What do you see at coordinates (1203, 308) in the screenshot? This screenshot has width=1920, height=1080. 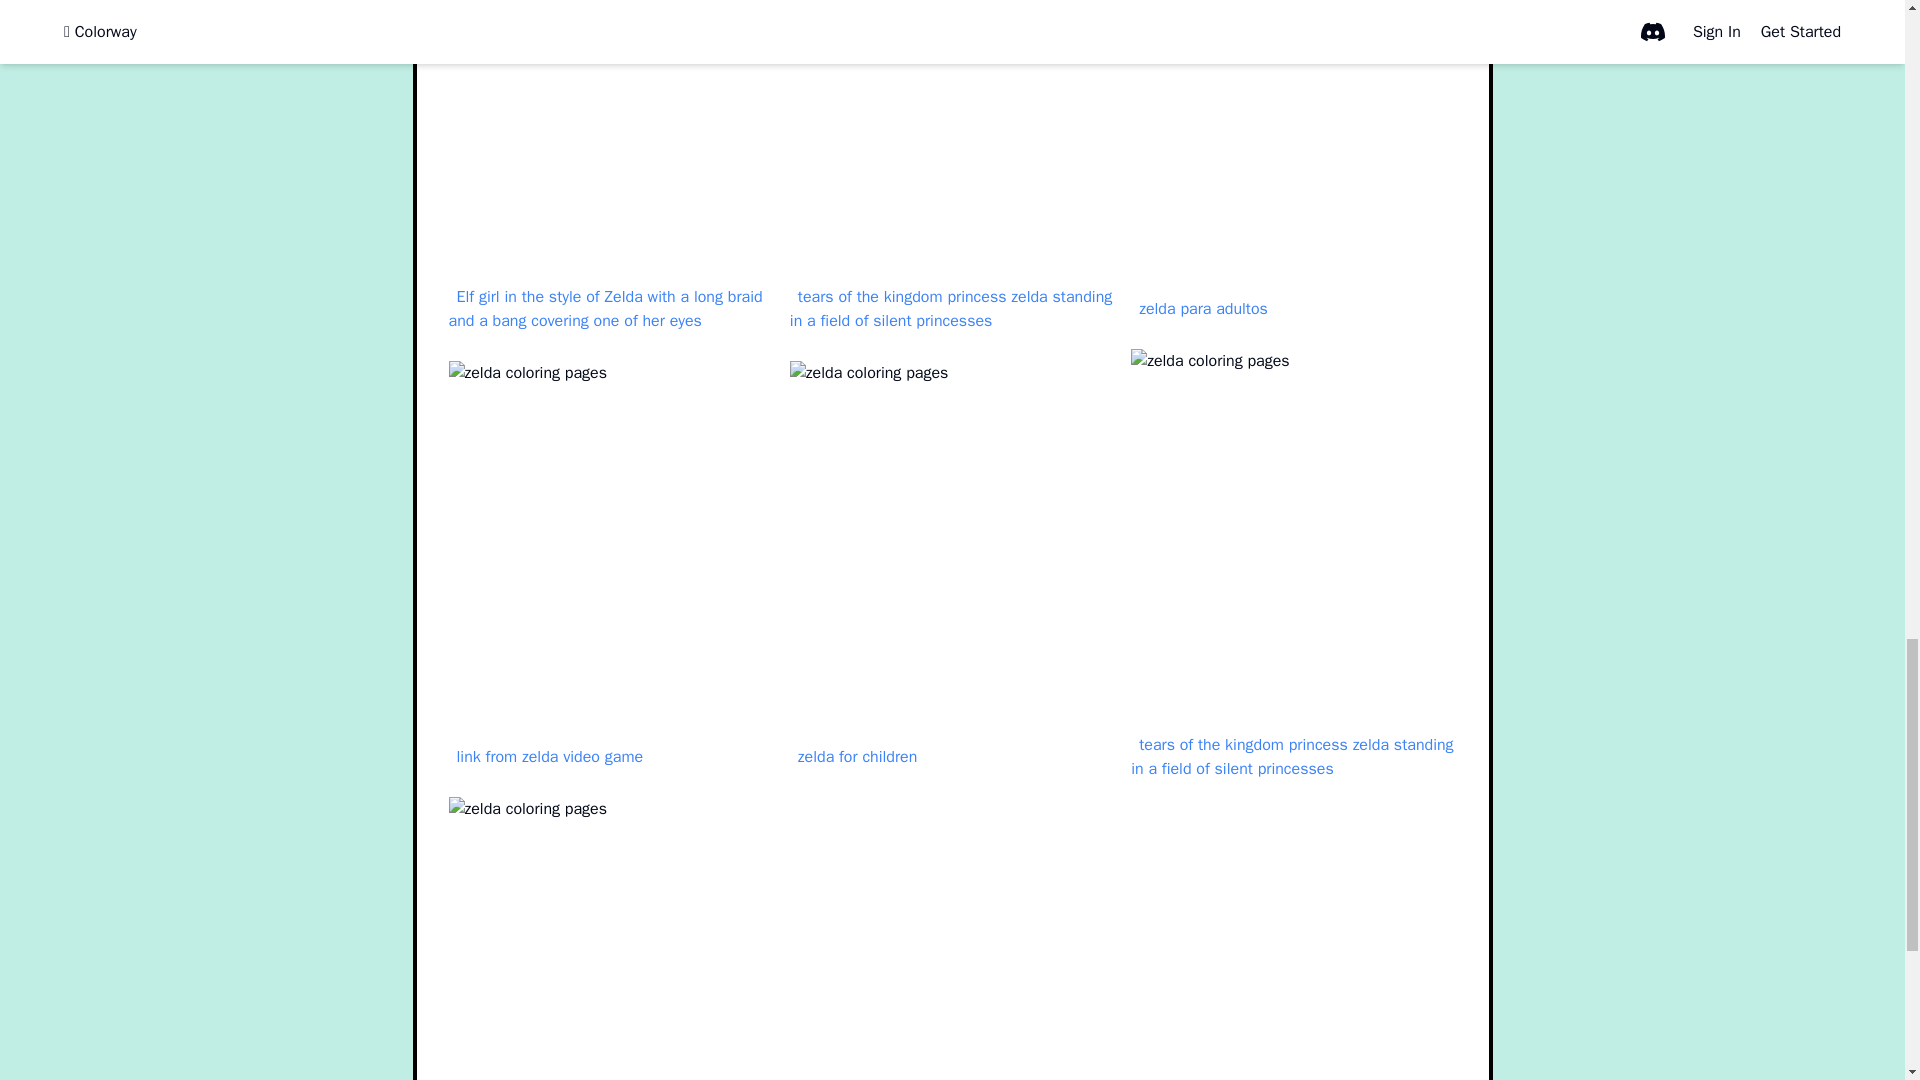 I see `zelda para adultos` at bounding box center [1203, 308].